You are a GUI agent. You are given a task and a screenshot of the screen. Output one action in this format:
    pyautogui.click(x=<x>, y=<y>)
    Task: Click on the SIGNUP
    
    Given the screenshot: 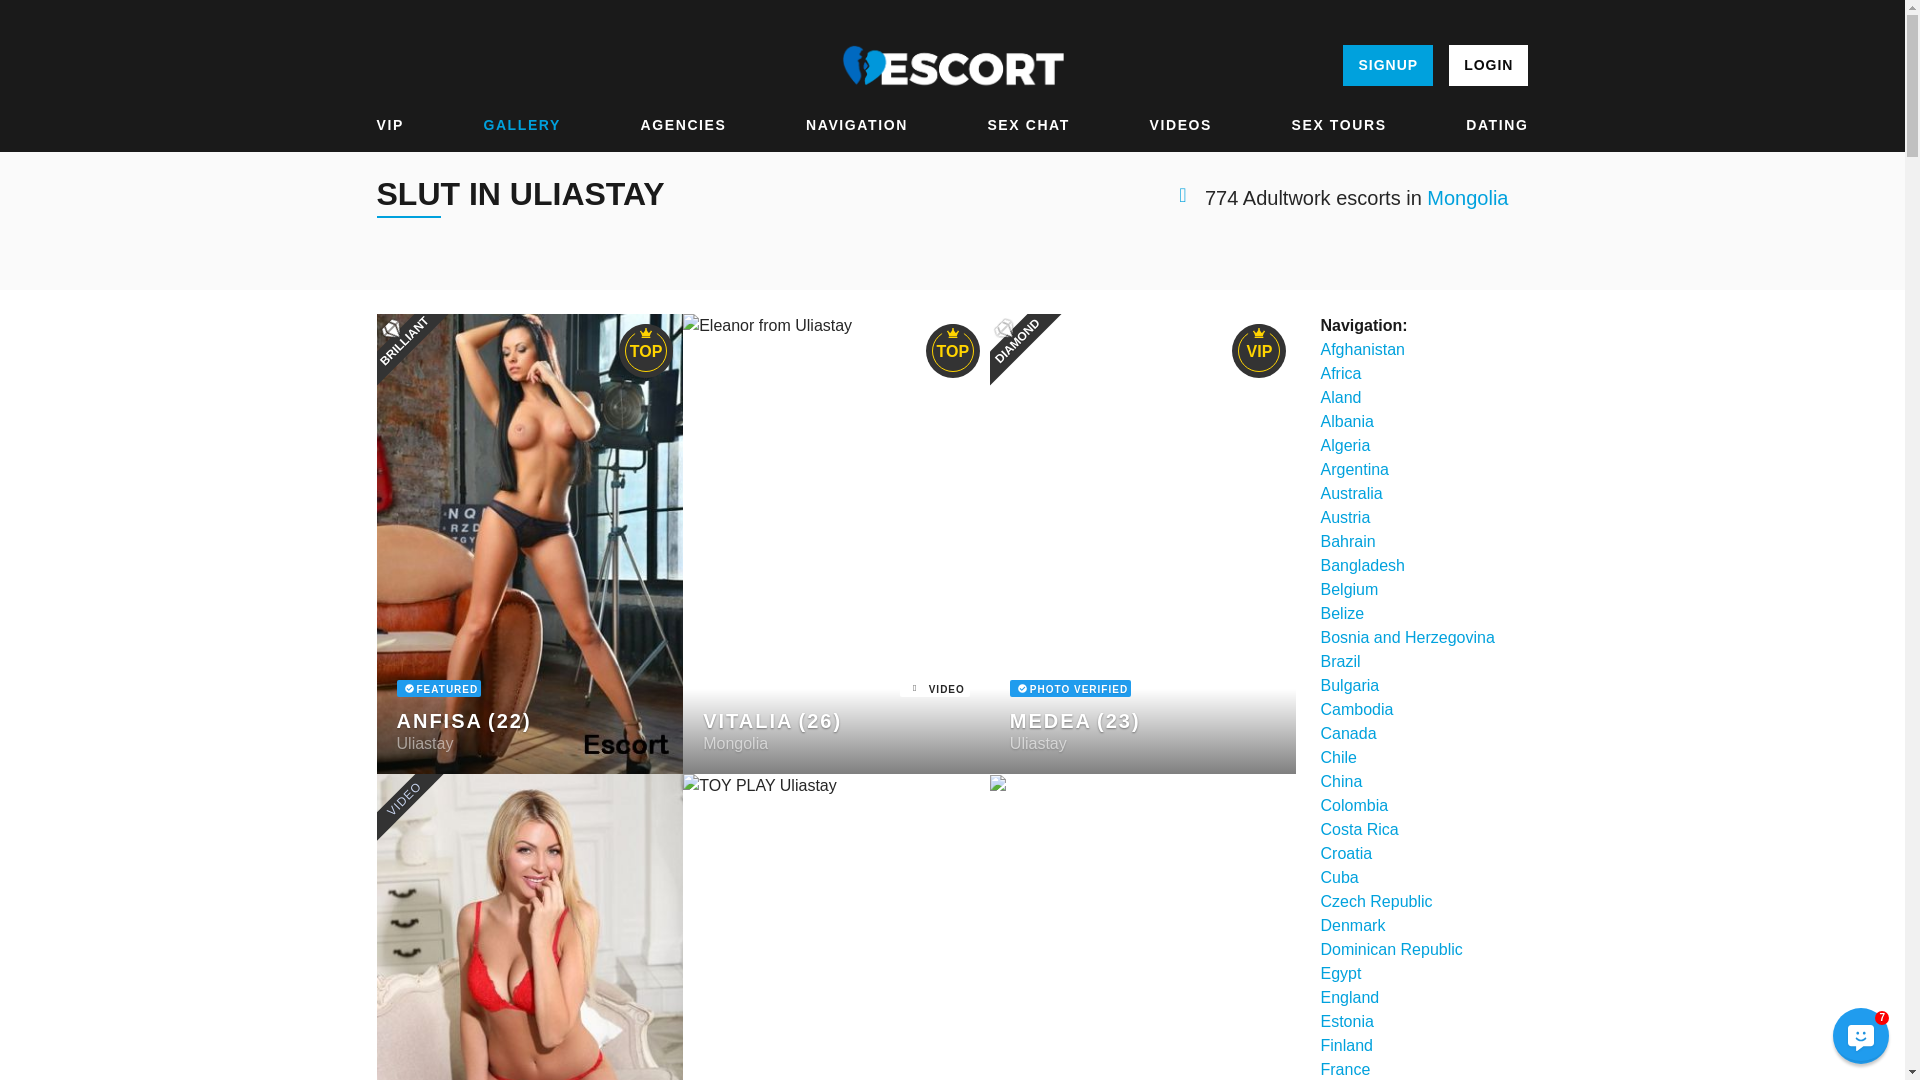 What is the action you would take?
    pyautogui.click(x=1387, y=66)
    